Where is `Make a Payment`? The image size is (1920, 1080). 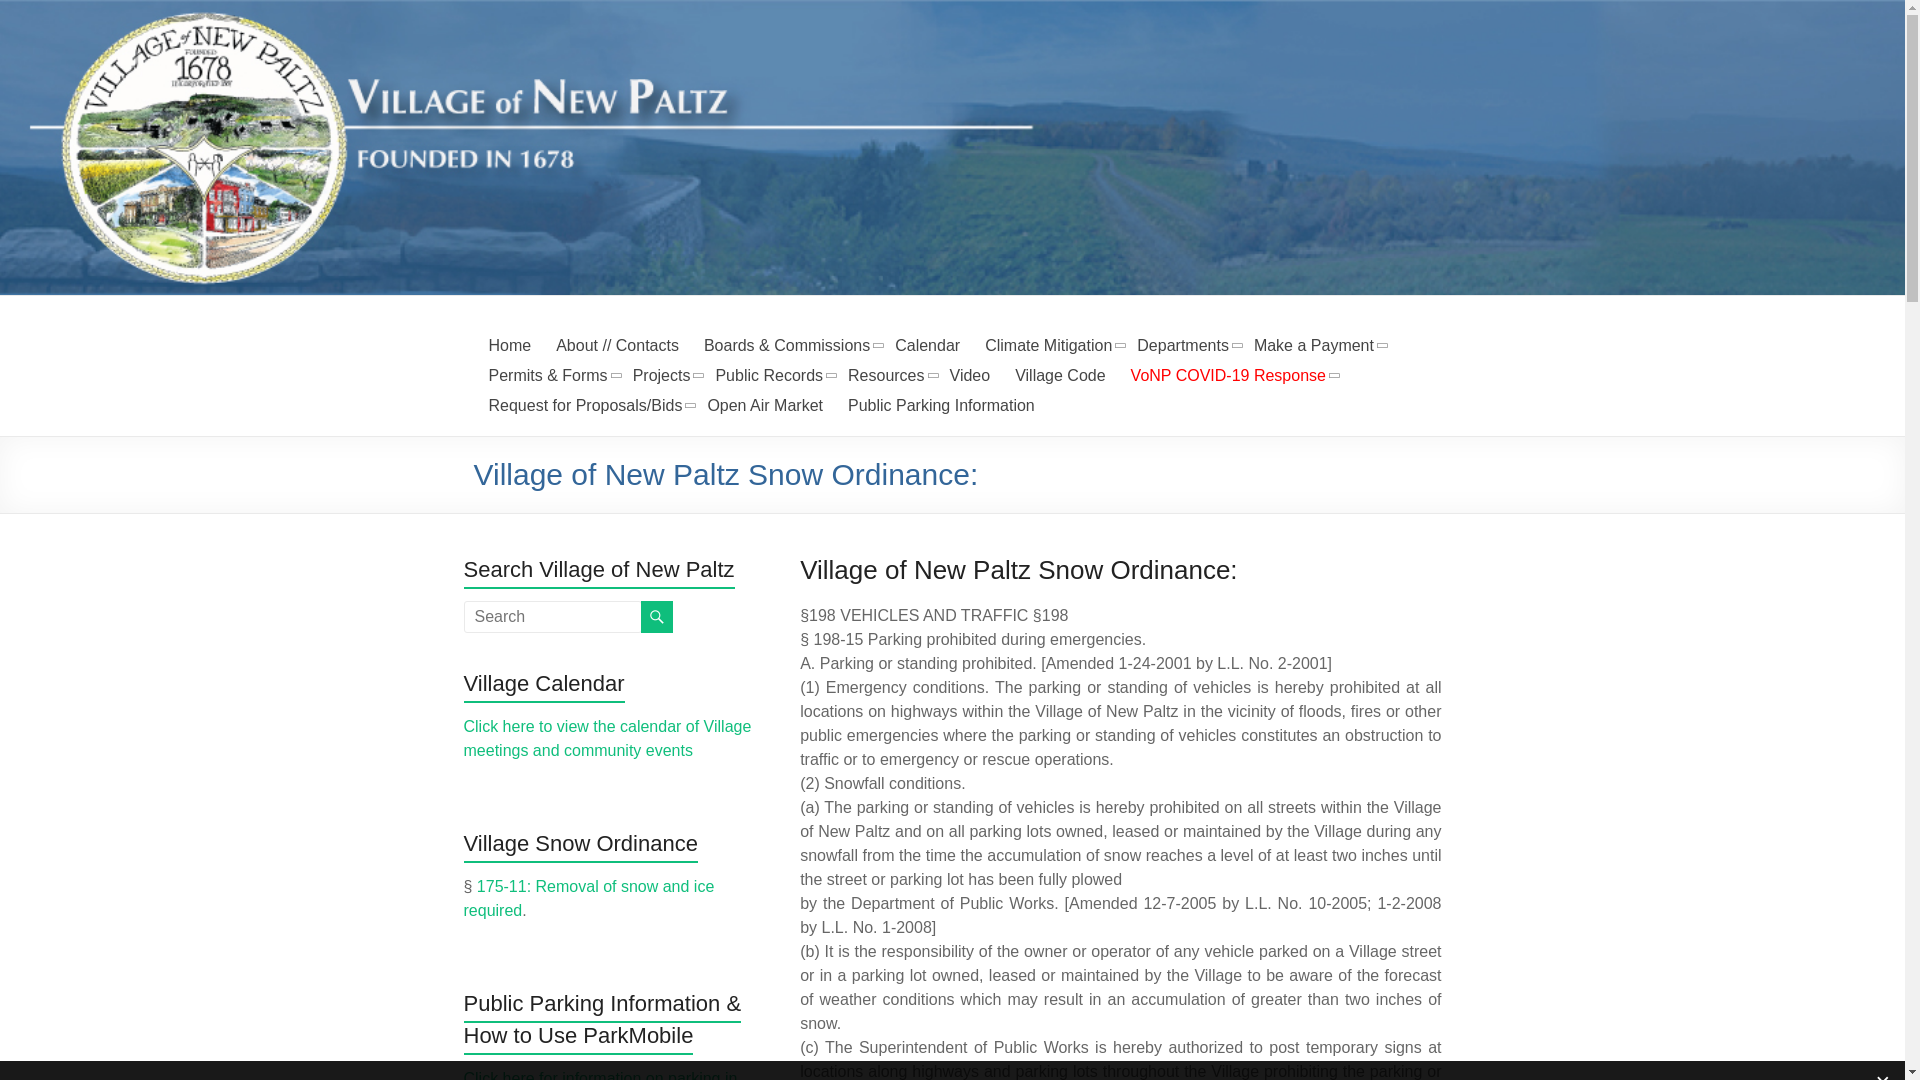 Make a Payment is located at coordinates (1314, 345).